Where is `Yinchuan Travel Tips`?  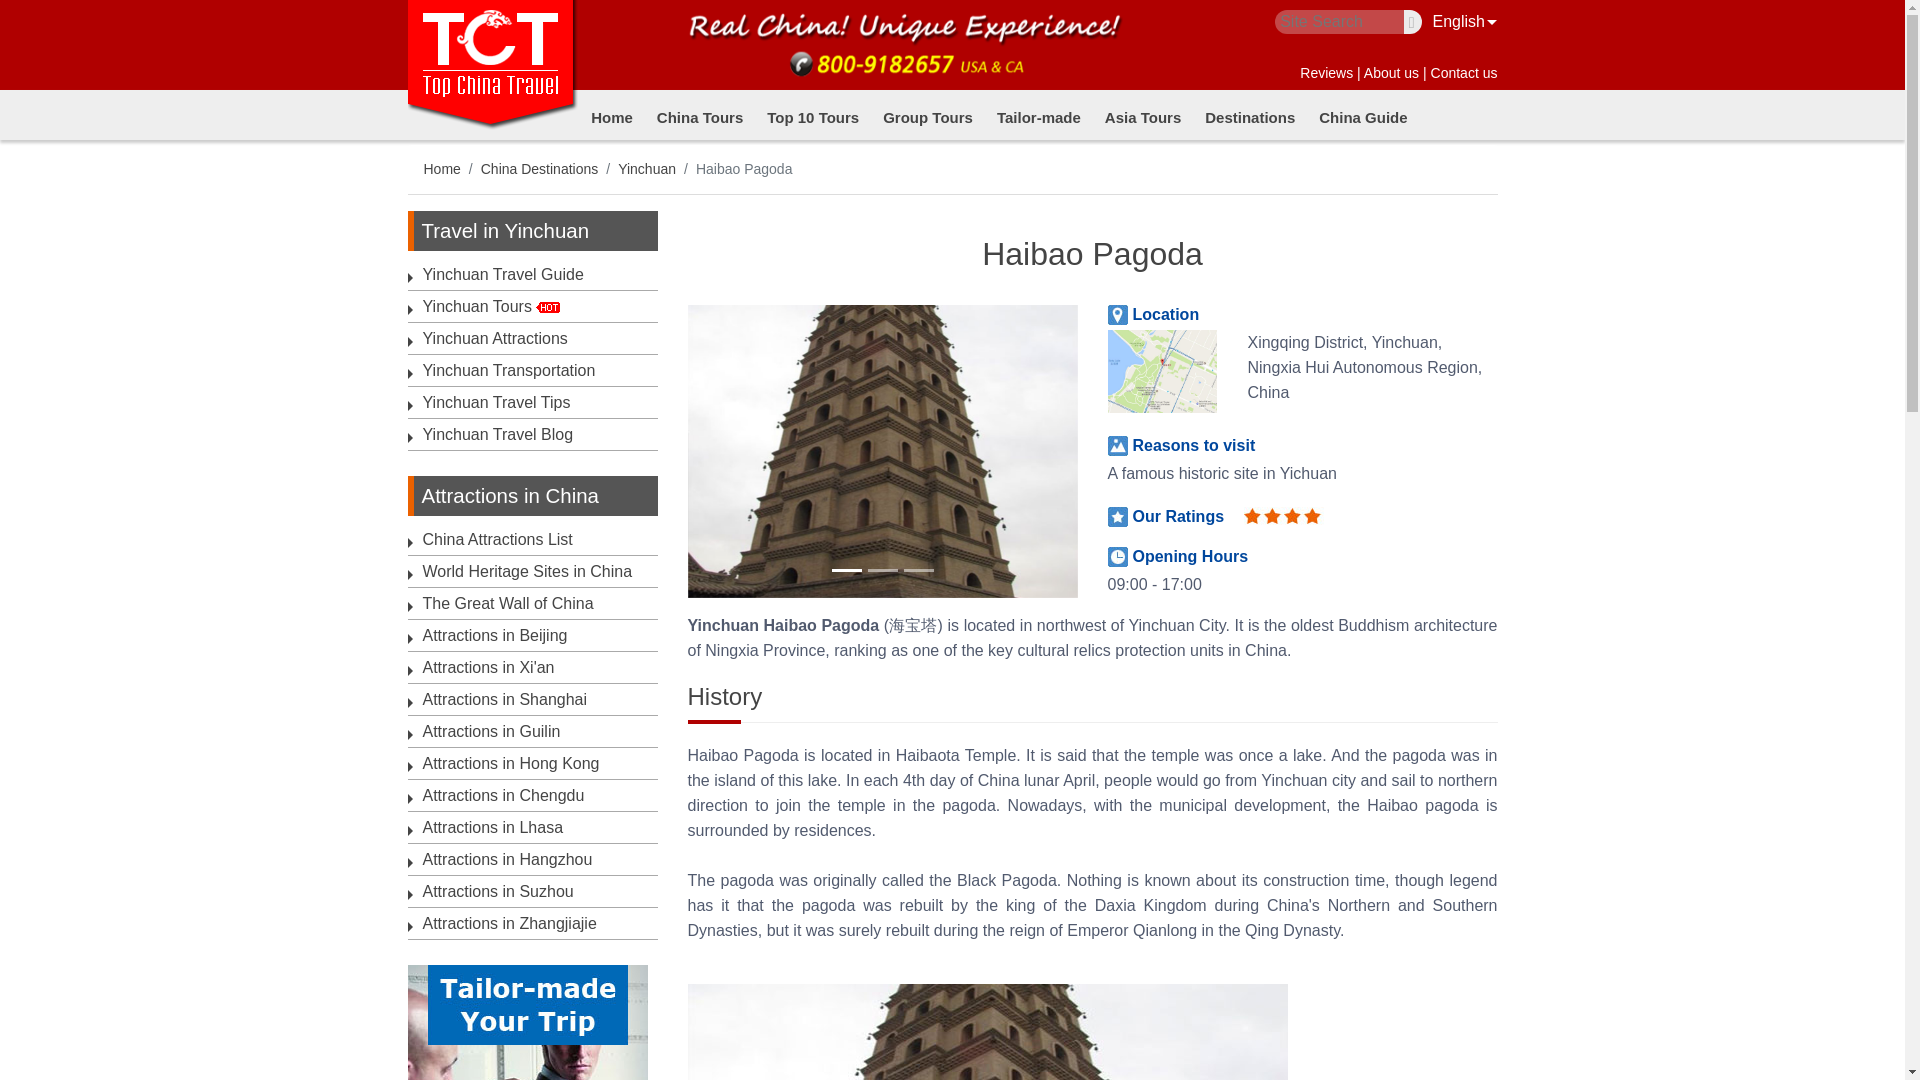 Yinchuan Travel Tips is located at coordinates (496, 402).